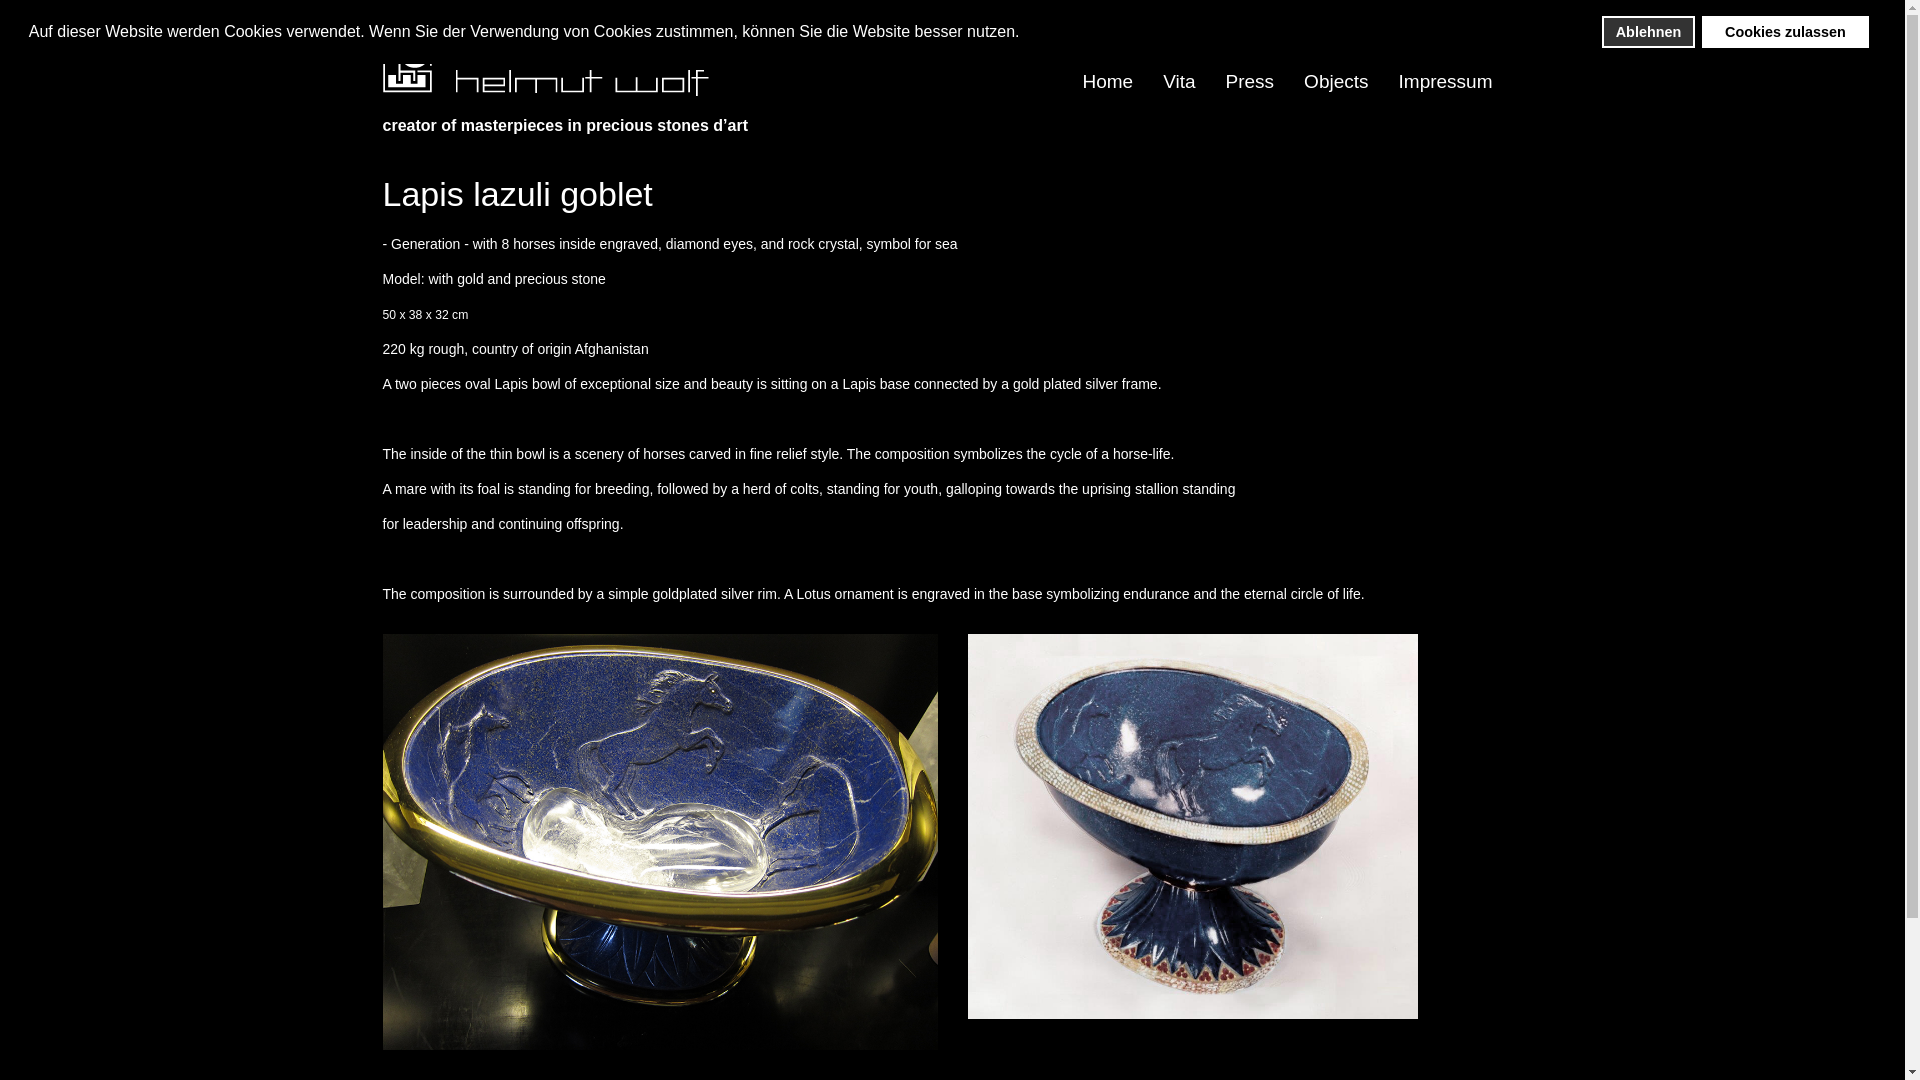 The image size is (1920, 1080). I want to click on Home, so click(1108, 82).